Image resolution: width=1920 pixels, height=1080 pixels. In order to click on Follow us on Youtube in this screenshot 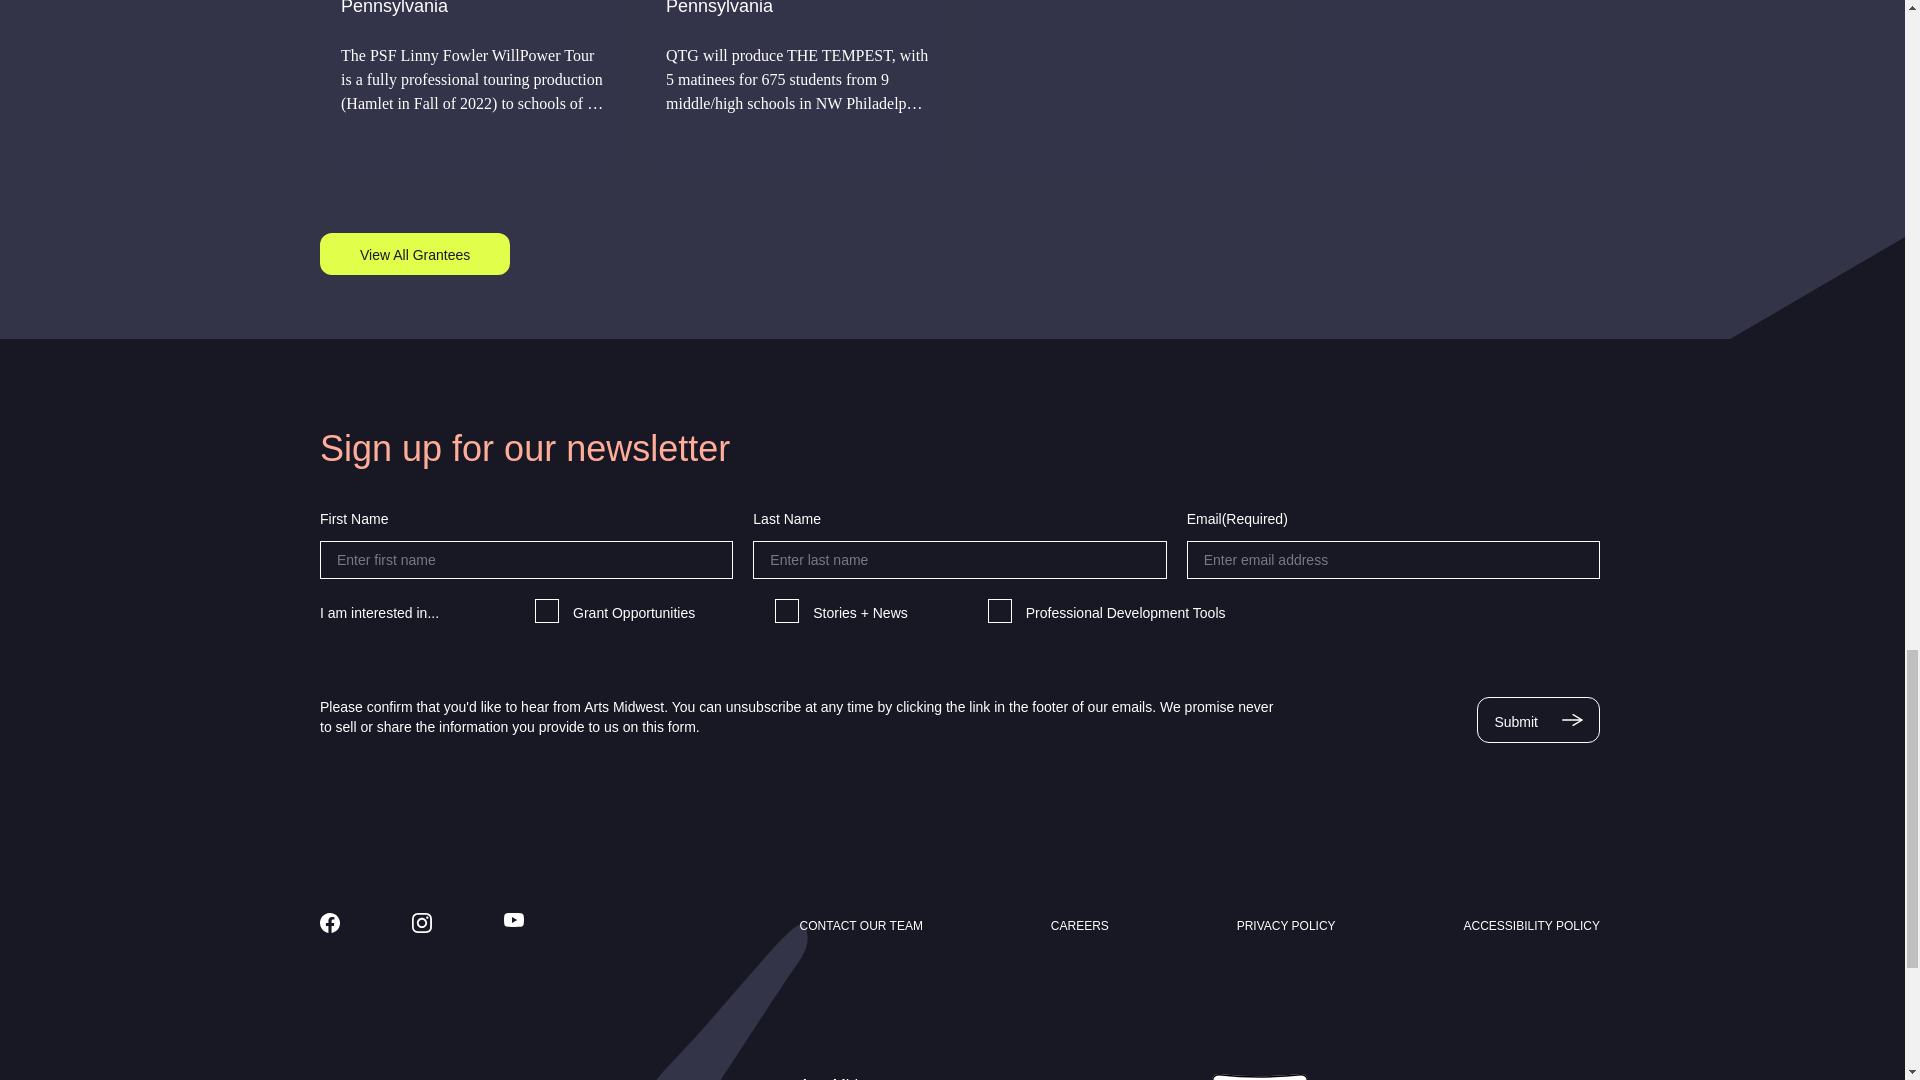, I will do `click(514, 919)`.